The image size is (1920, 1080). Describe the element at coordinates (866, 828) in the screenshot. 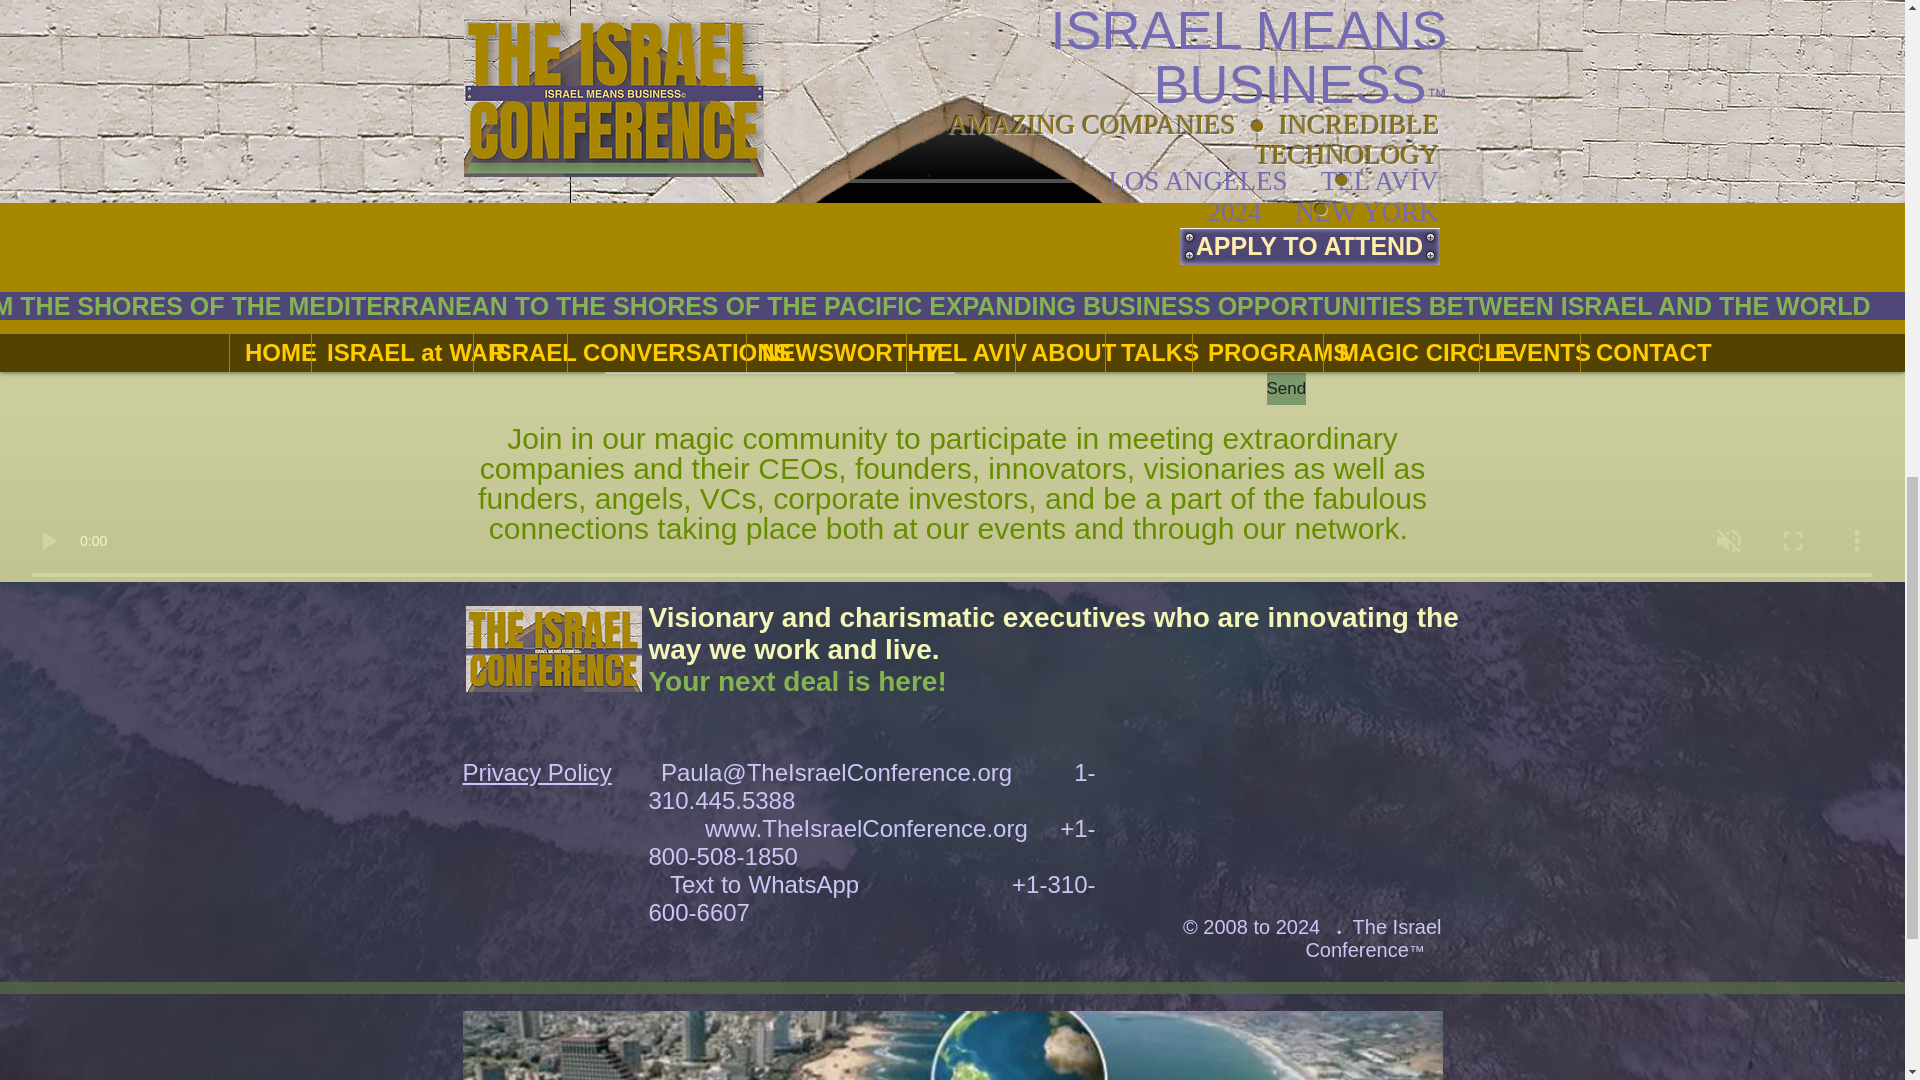

I see `www.TheIsraelConference.org` at that location.